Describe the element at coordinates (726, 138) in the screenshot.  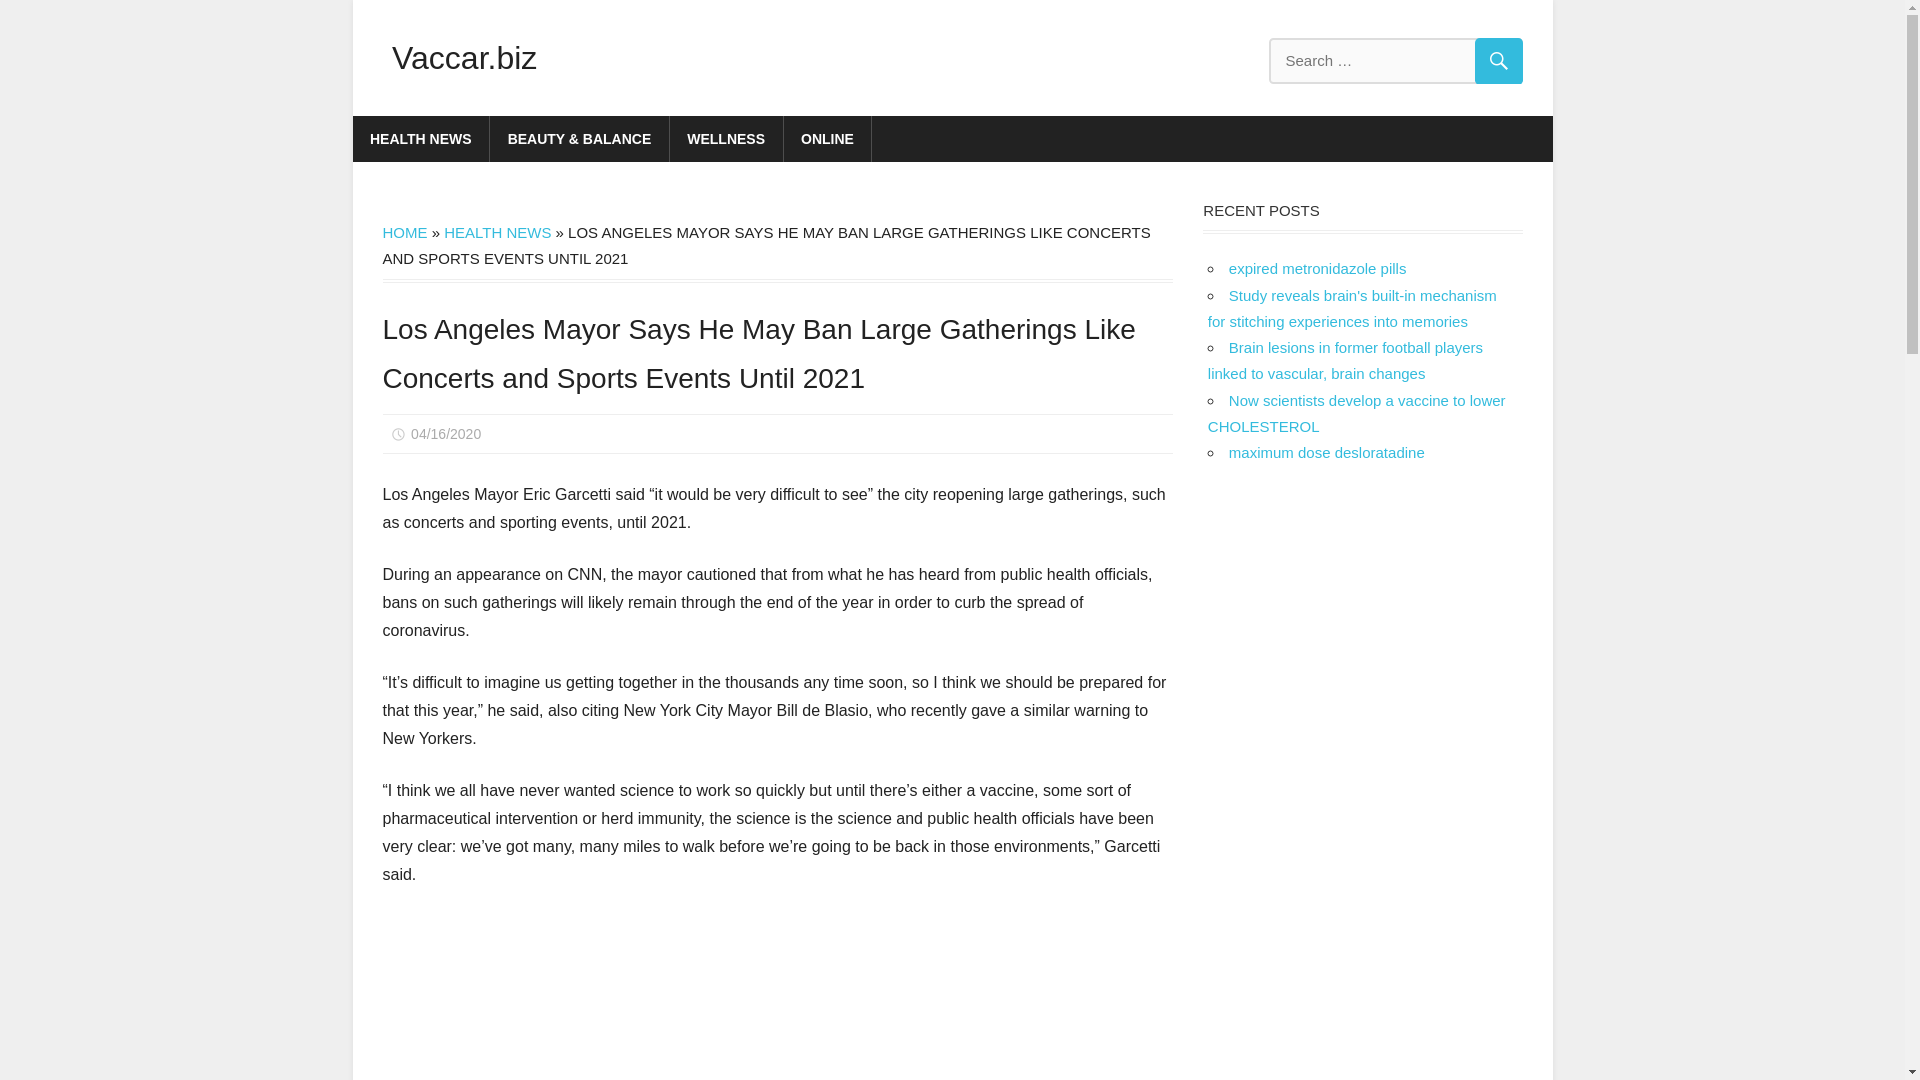
I see `WELLNESS` at that location.